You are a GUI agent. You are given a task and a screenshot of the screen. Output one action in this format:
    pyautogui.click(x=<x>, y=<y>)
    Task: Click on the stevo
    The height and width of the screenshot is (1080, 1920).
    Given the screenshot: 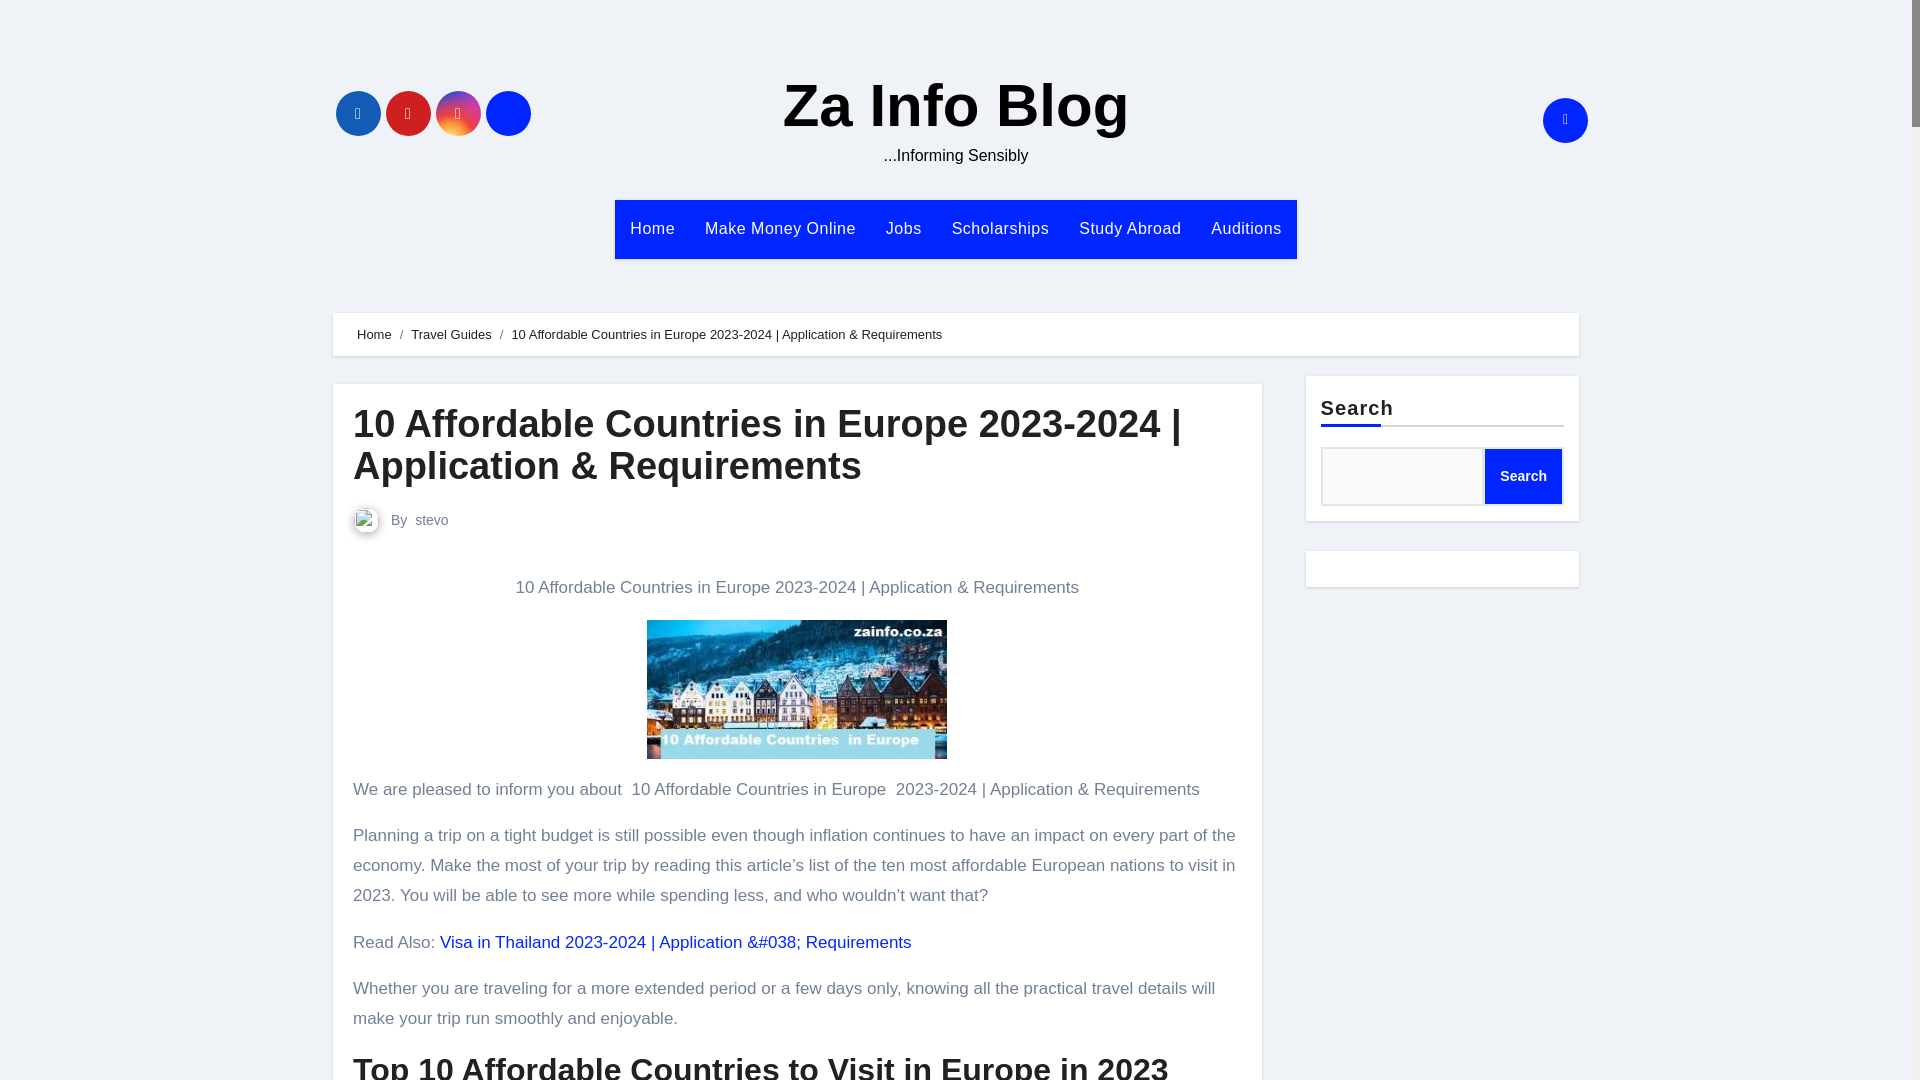 What is the action you would take?
    pyautogui.click(x=430, y=520)
    